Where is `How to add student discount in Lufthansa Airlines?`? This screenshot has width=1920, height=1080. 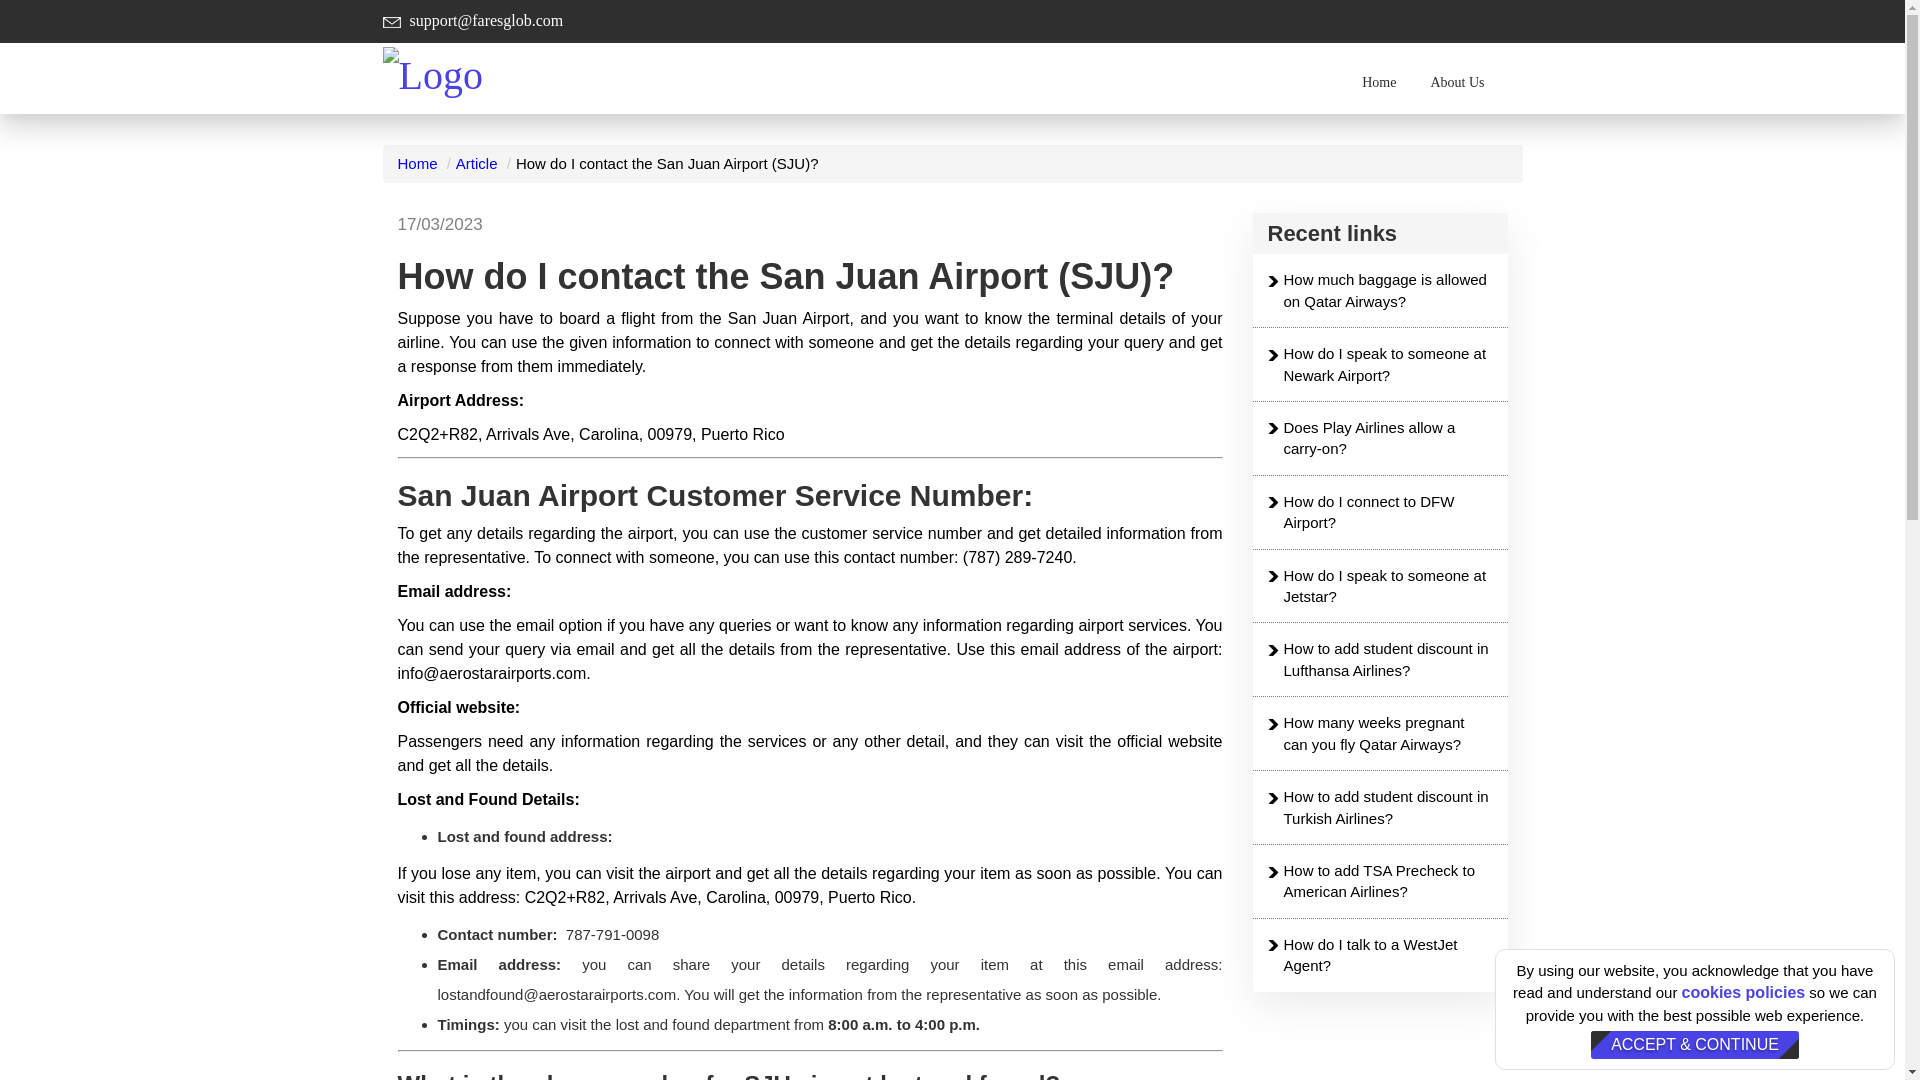 How to add student discount in Lufthansa Airlines? is located at coordinates (1388, 660).